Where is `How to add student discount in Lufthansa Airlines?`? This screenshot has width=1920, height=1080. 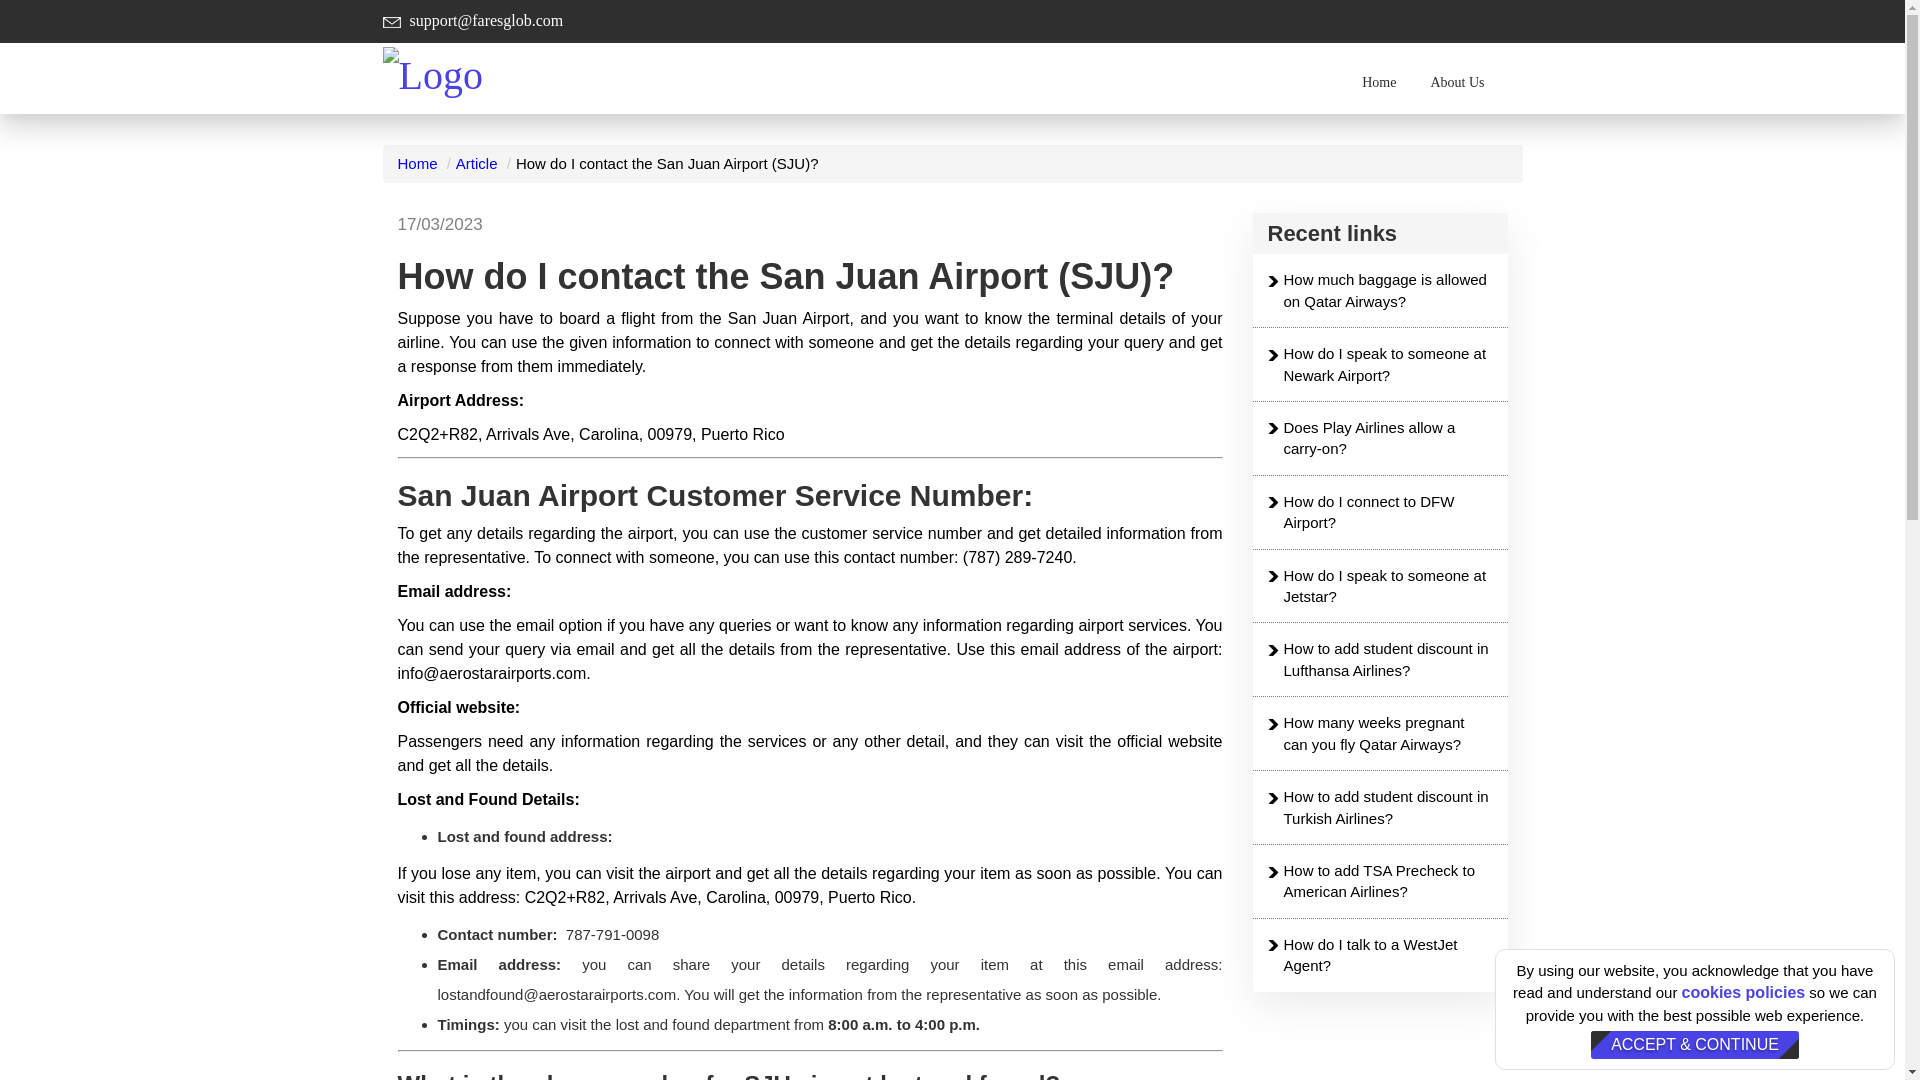 How to add student discount in Lufthansa Airlines? is located at coordinates (1388, 660).